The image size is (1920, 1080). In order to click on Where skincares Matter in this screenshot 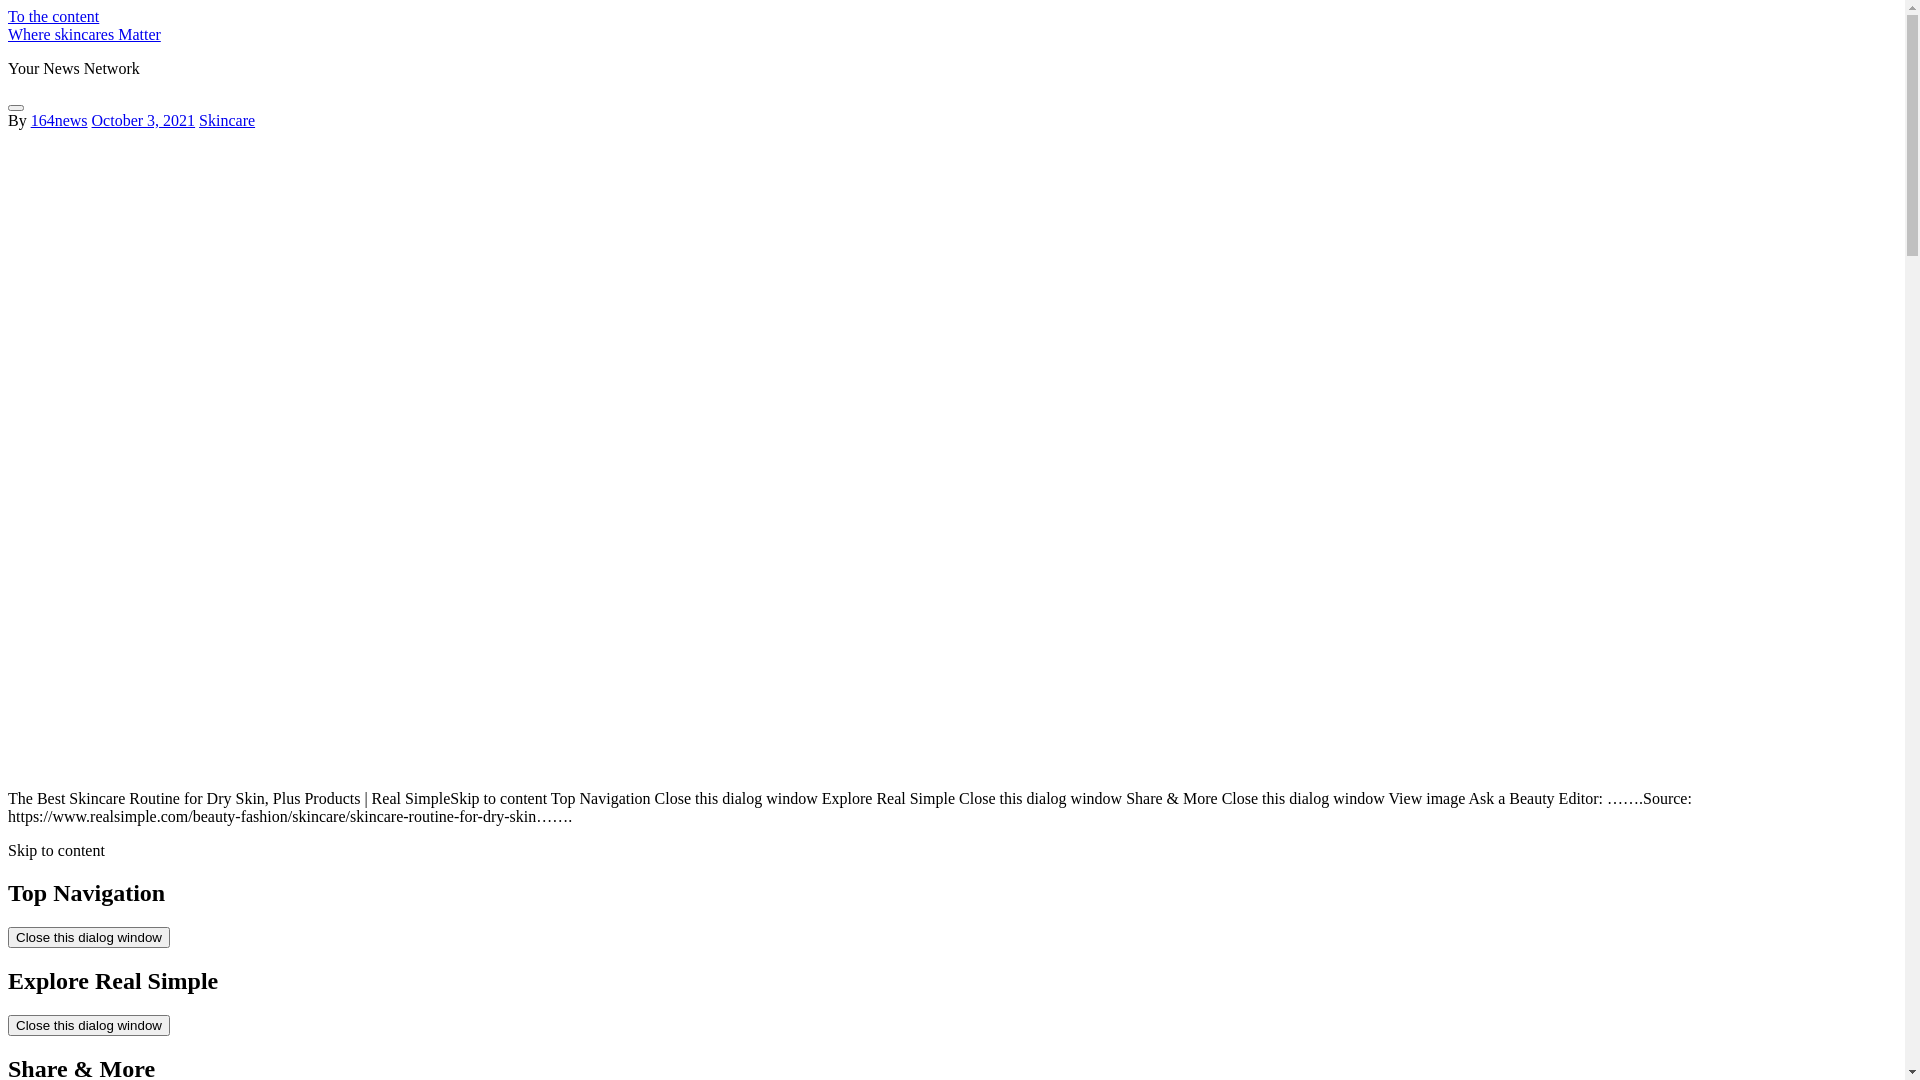, I will do `click(84, 34)`.